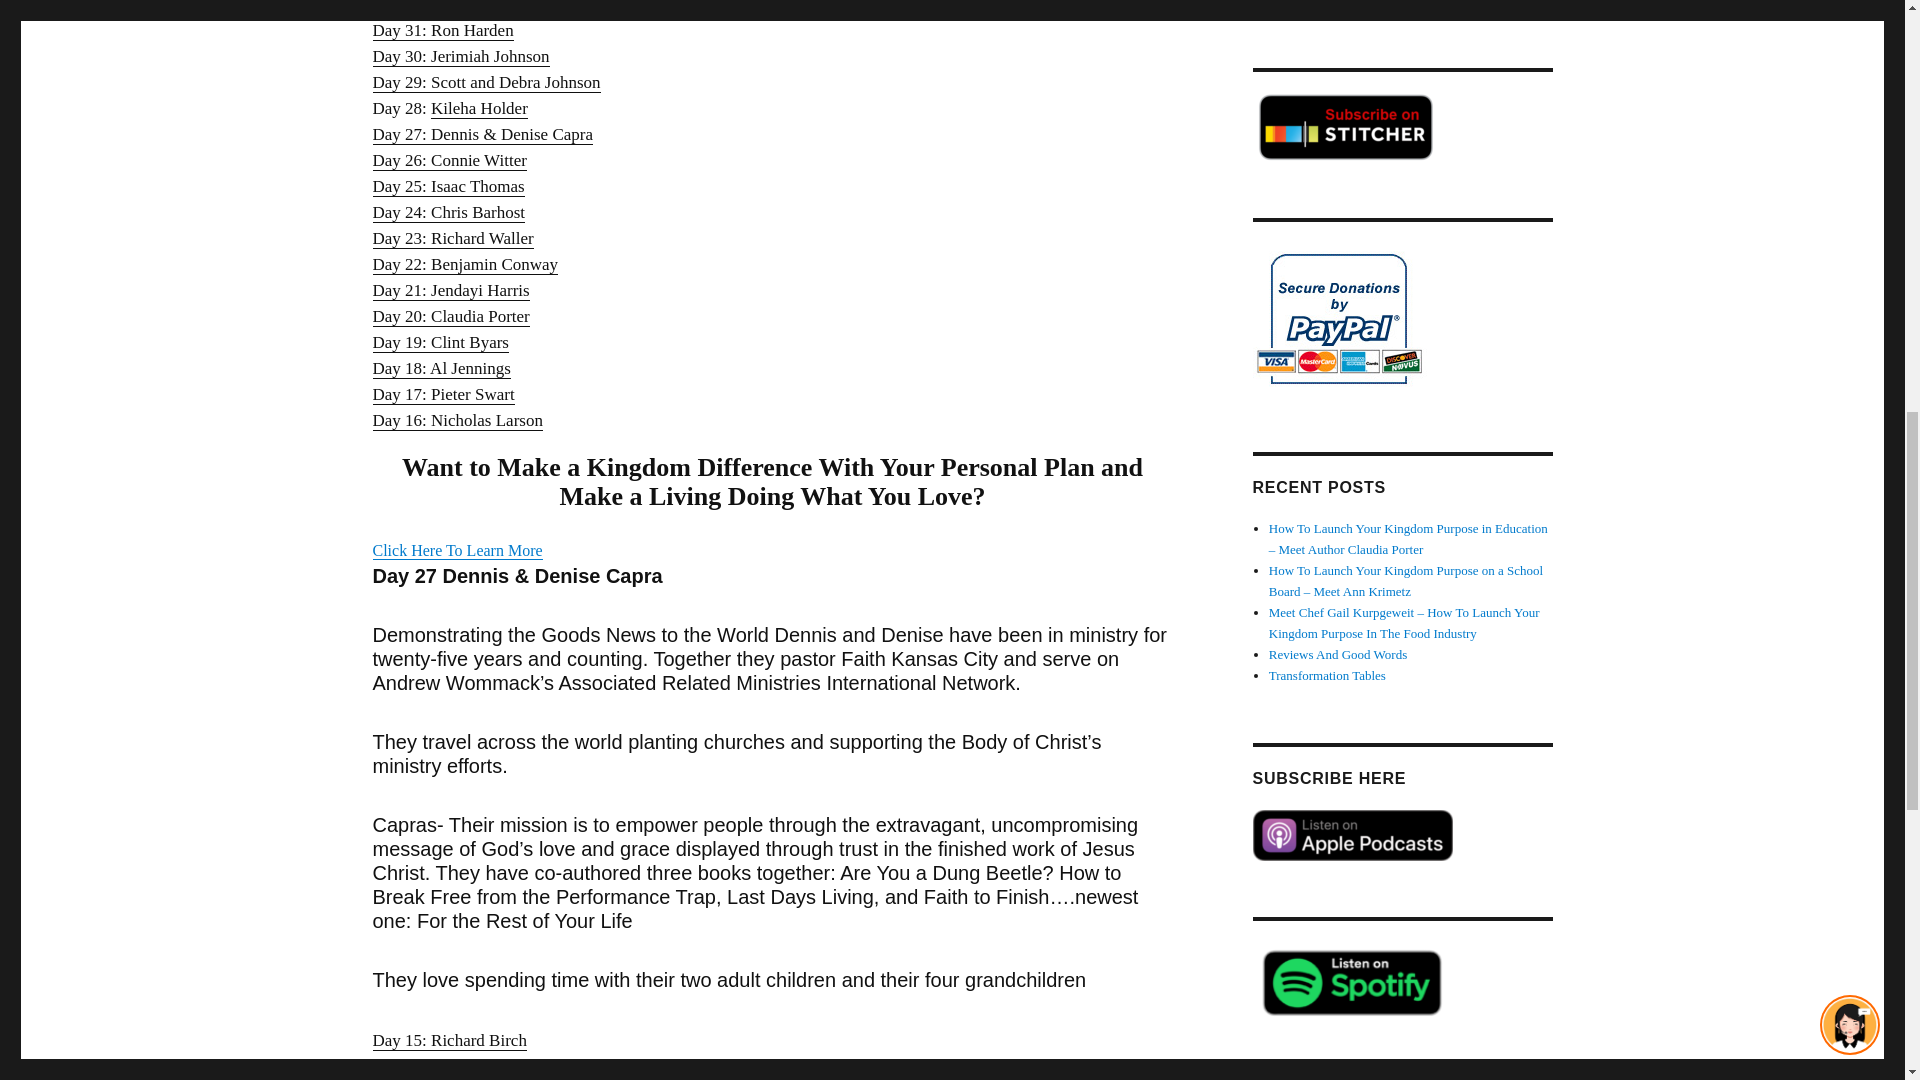  What do you see at coordinates (449, 1040) in the screenshot?
I see `Day 15: Richard Birch` at bounding box center [449, 1040].